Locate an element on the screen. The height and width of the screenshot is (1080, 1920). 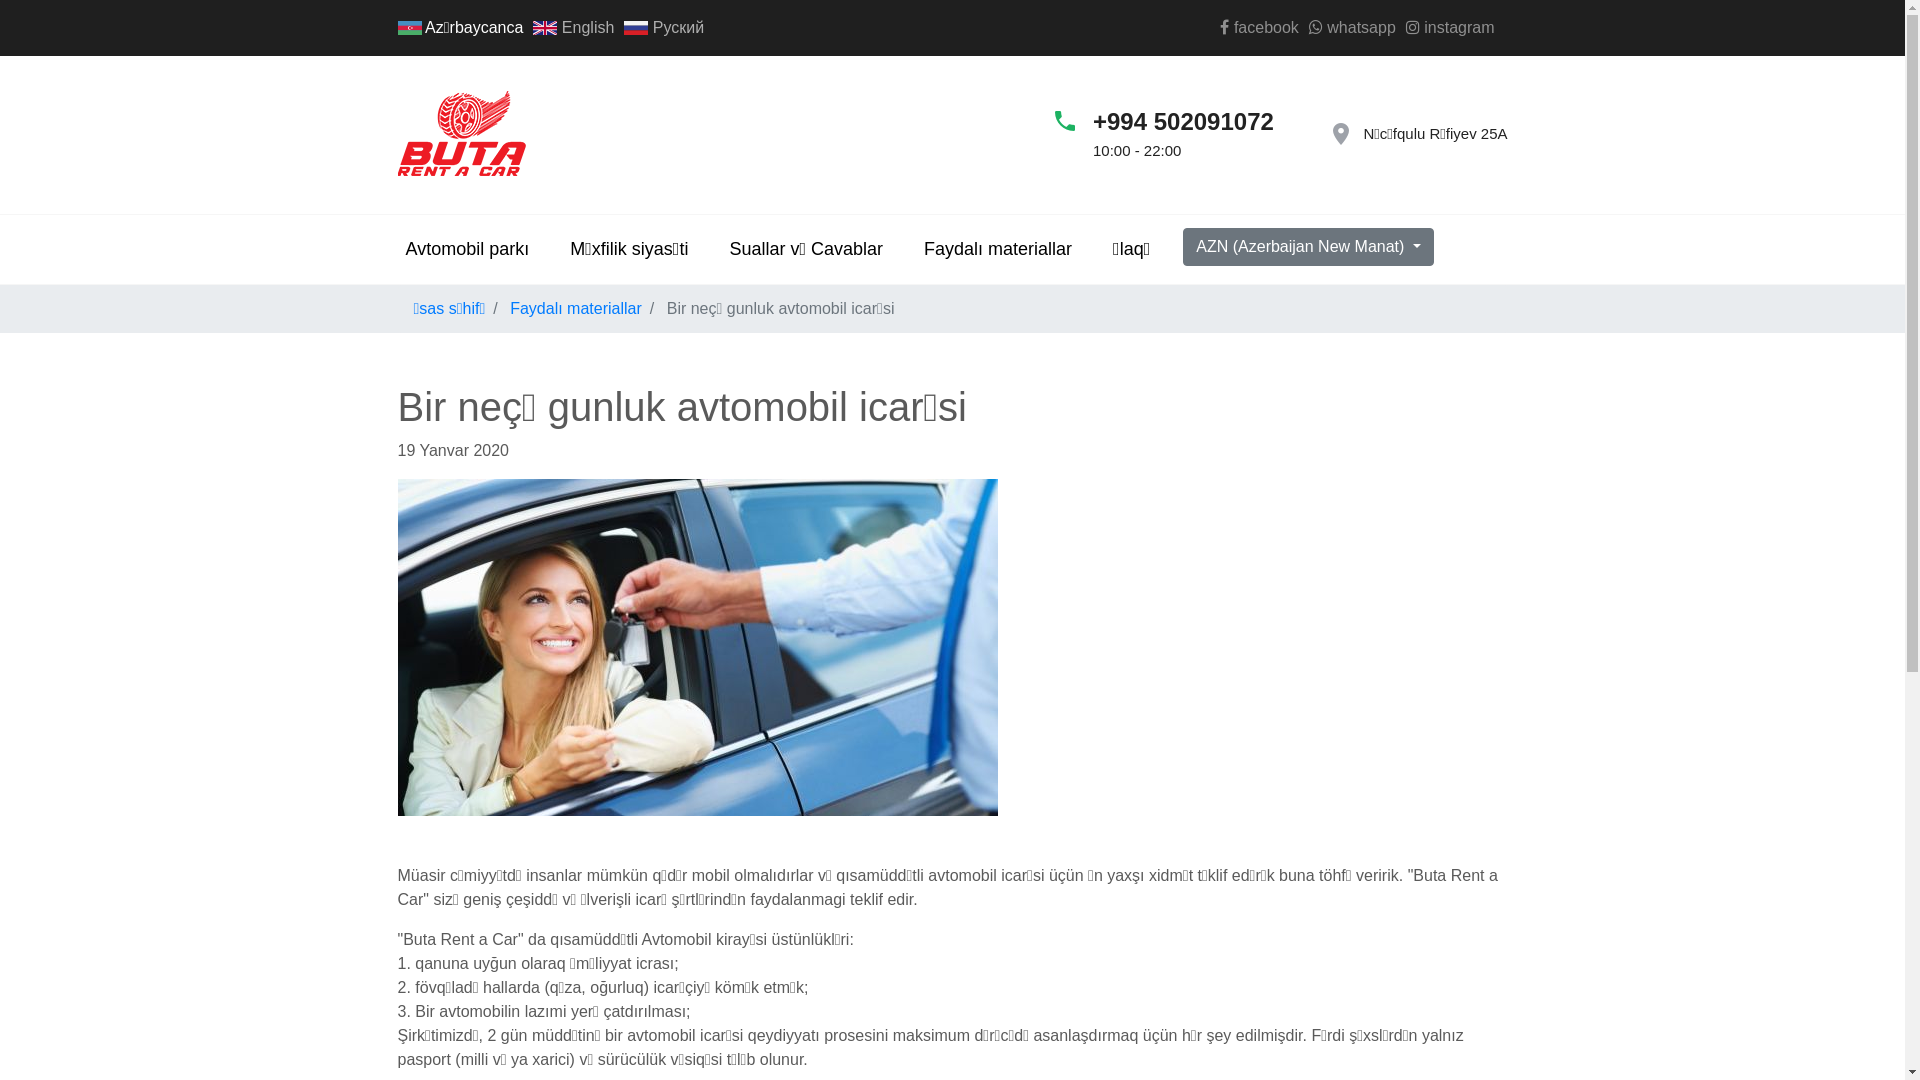
+994 502091072 is located at coordinates (1197, 122).